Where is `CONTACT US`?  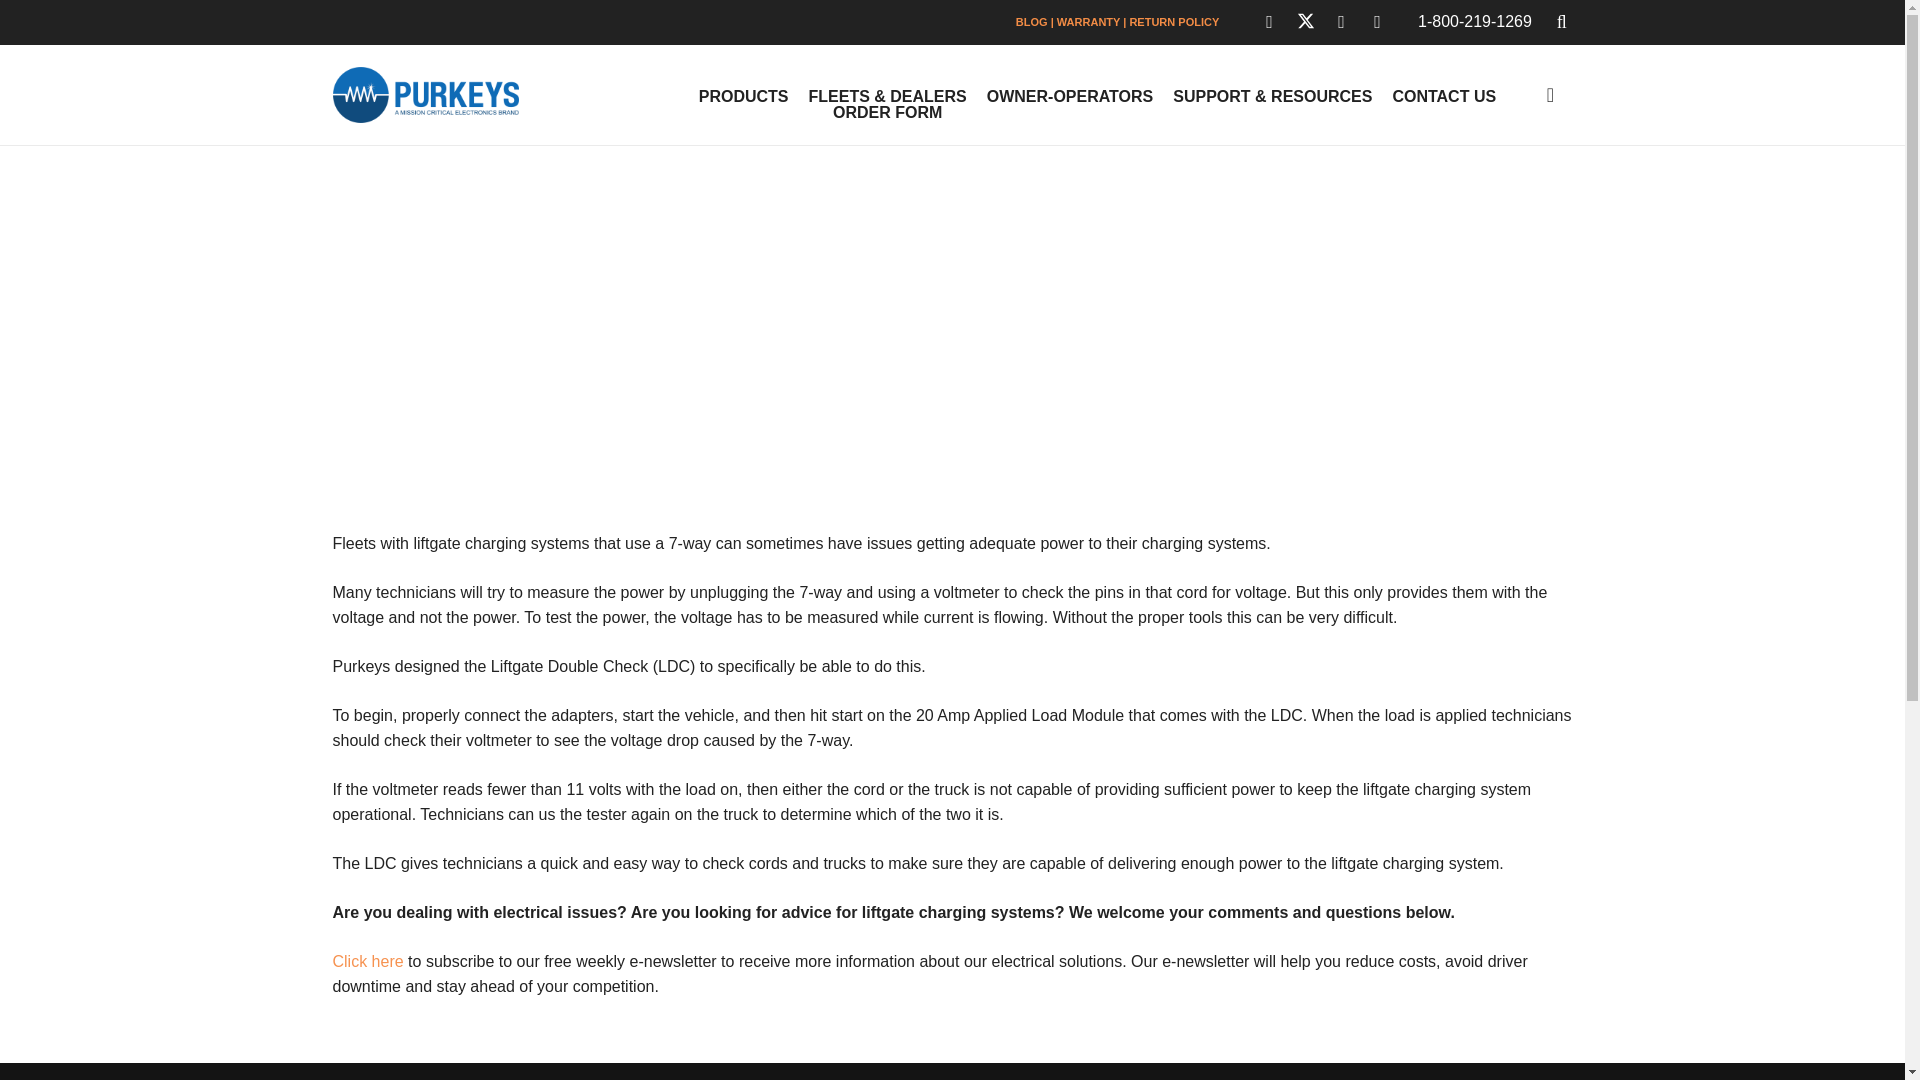 CONTACT US is located at coordinates (1444, 96).